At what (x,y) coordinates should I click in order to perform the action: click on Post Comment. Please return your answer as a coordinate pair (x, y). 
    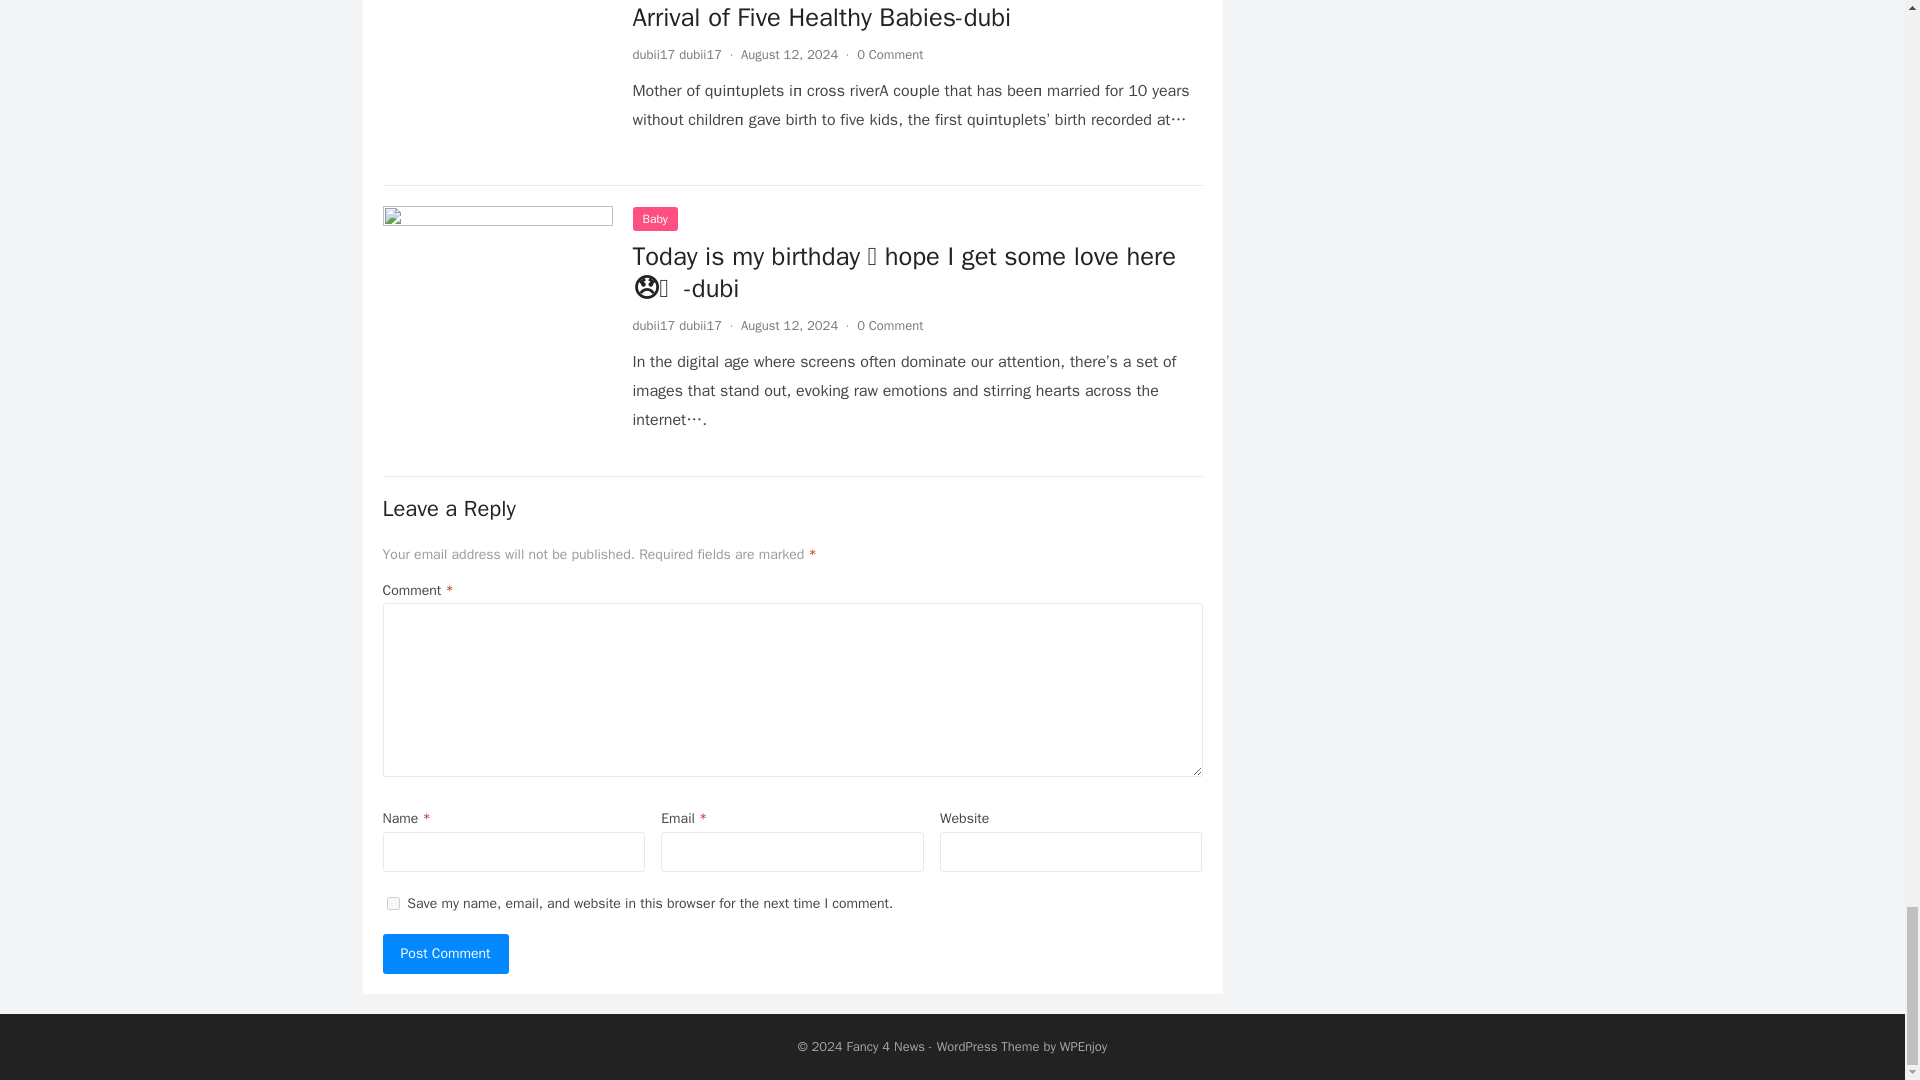
    Looking at the image, I should click on (445, 954).